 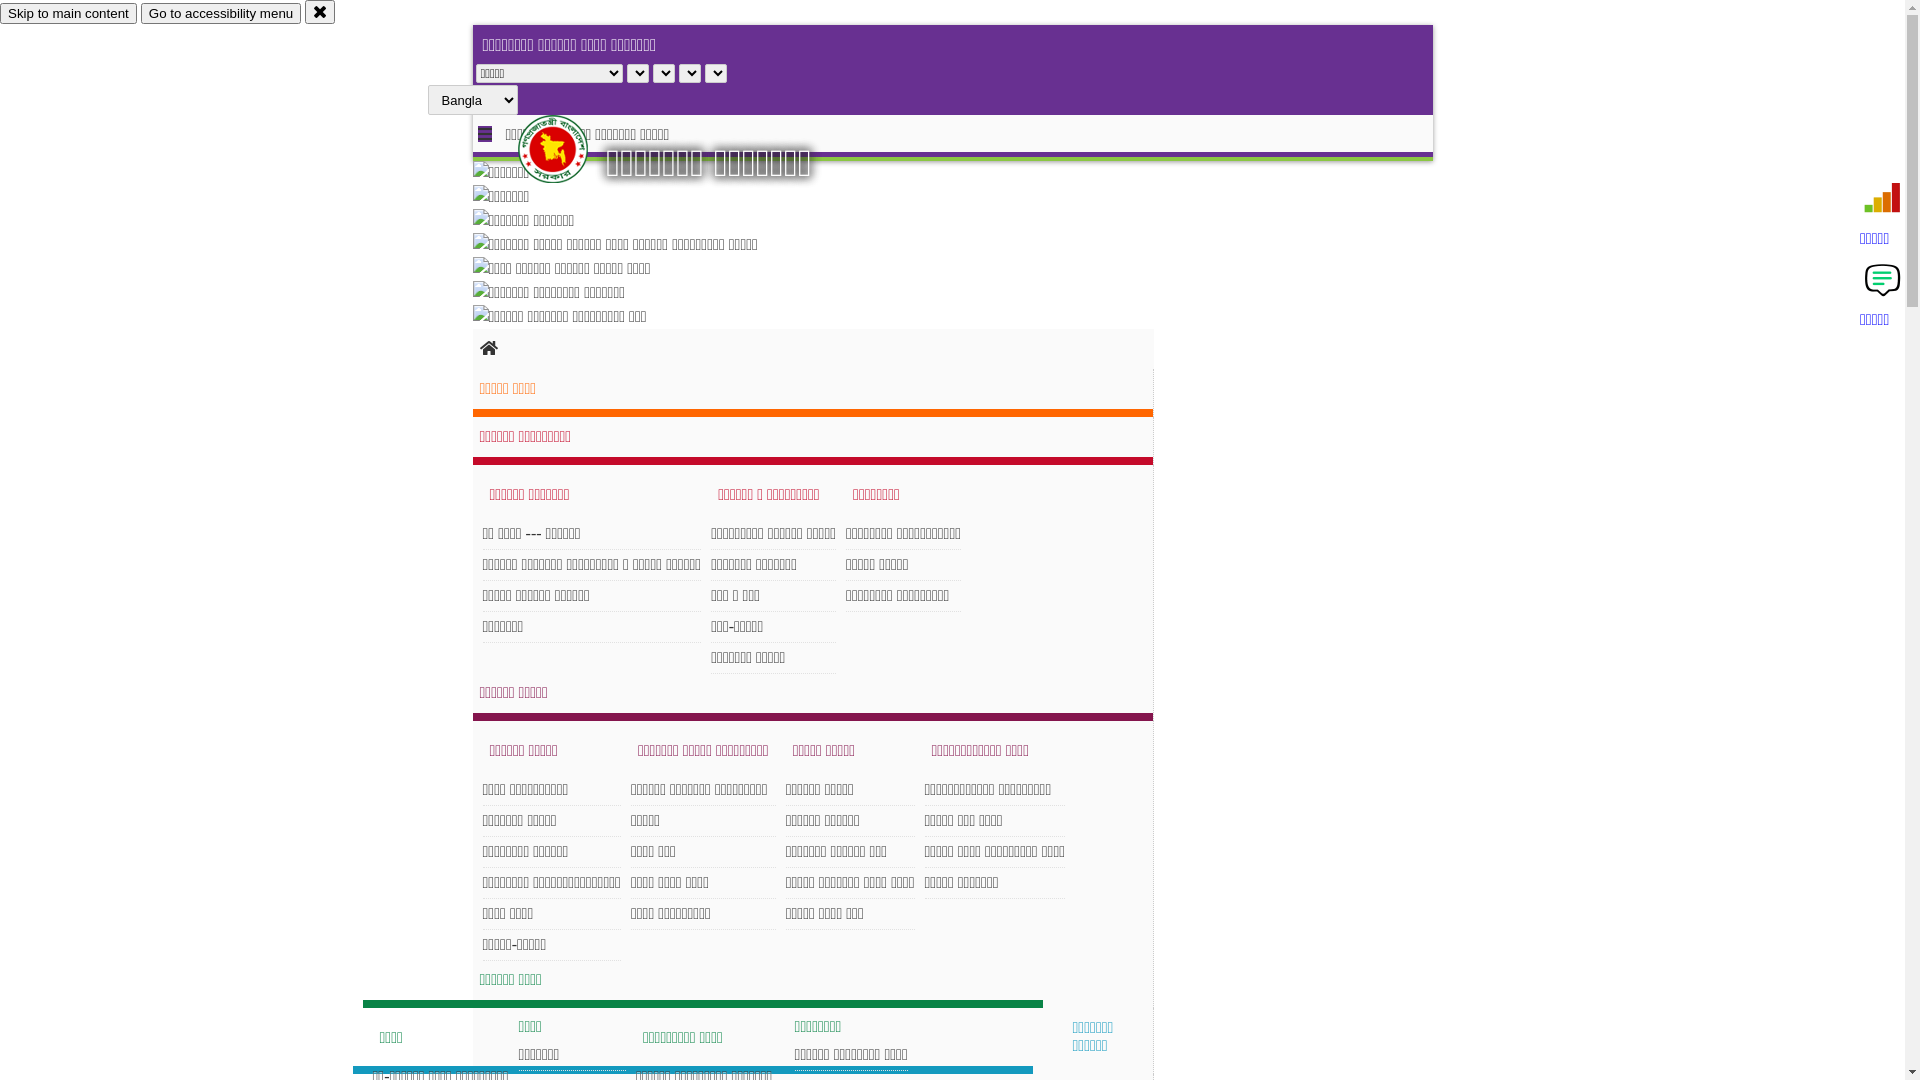 What do you see at coordinates (221, 14) in the screenshot?
I see `Go to accessibility menu` at bounding box center [221, 14].